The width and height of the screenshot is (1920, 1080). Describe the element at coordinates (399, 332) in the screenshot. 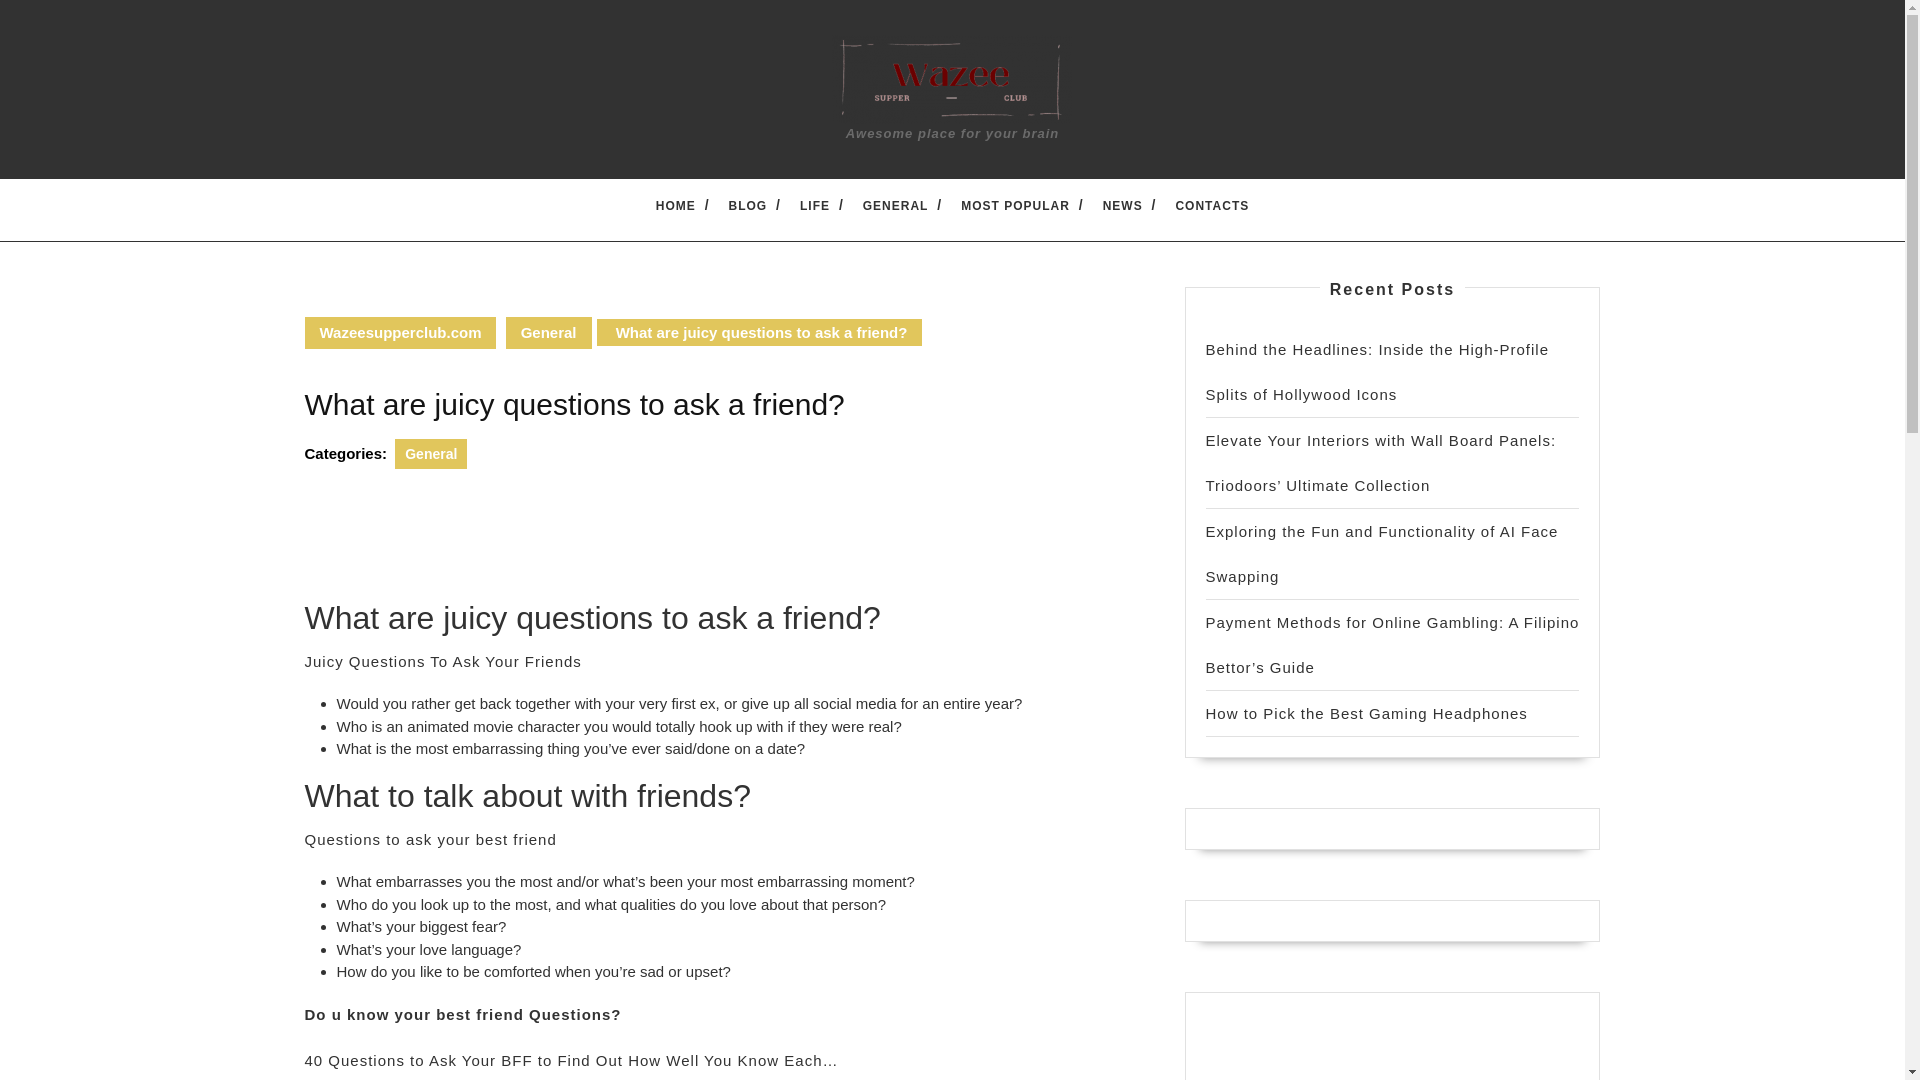

I see `Wazeesupperclub.com` at that location.